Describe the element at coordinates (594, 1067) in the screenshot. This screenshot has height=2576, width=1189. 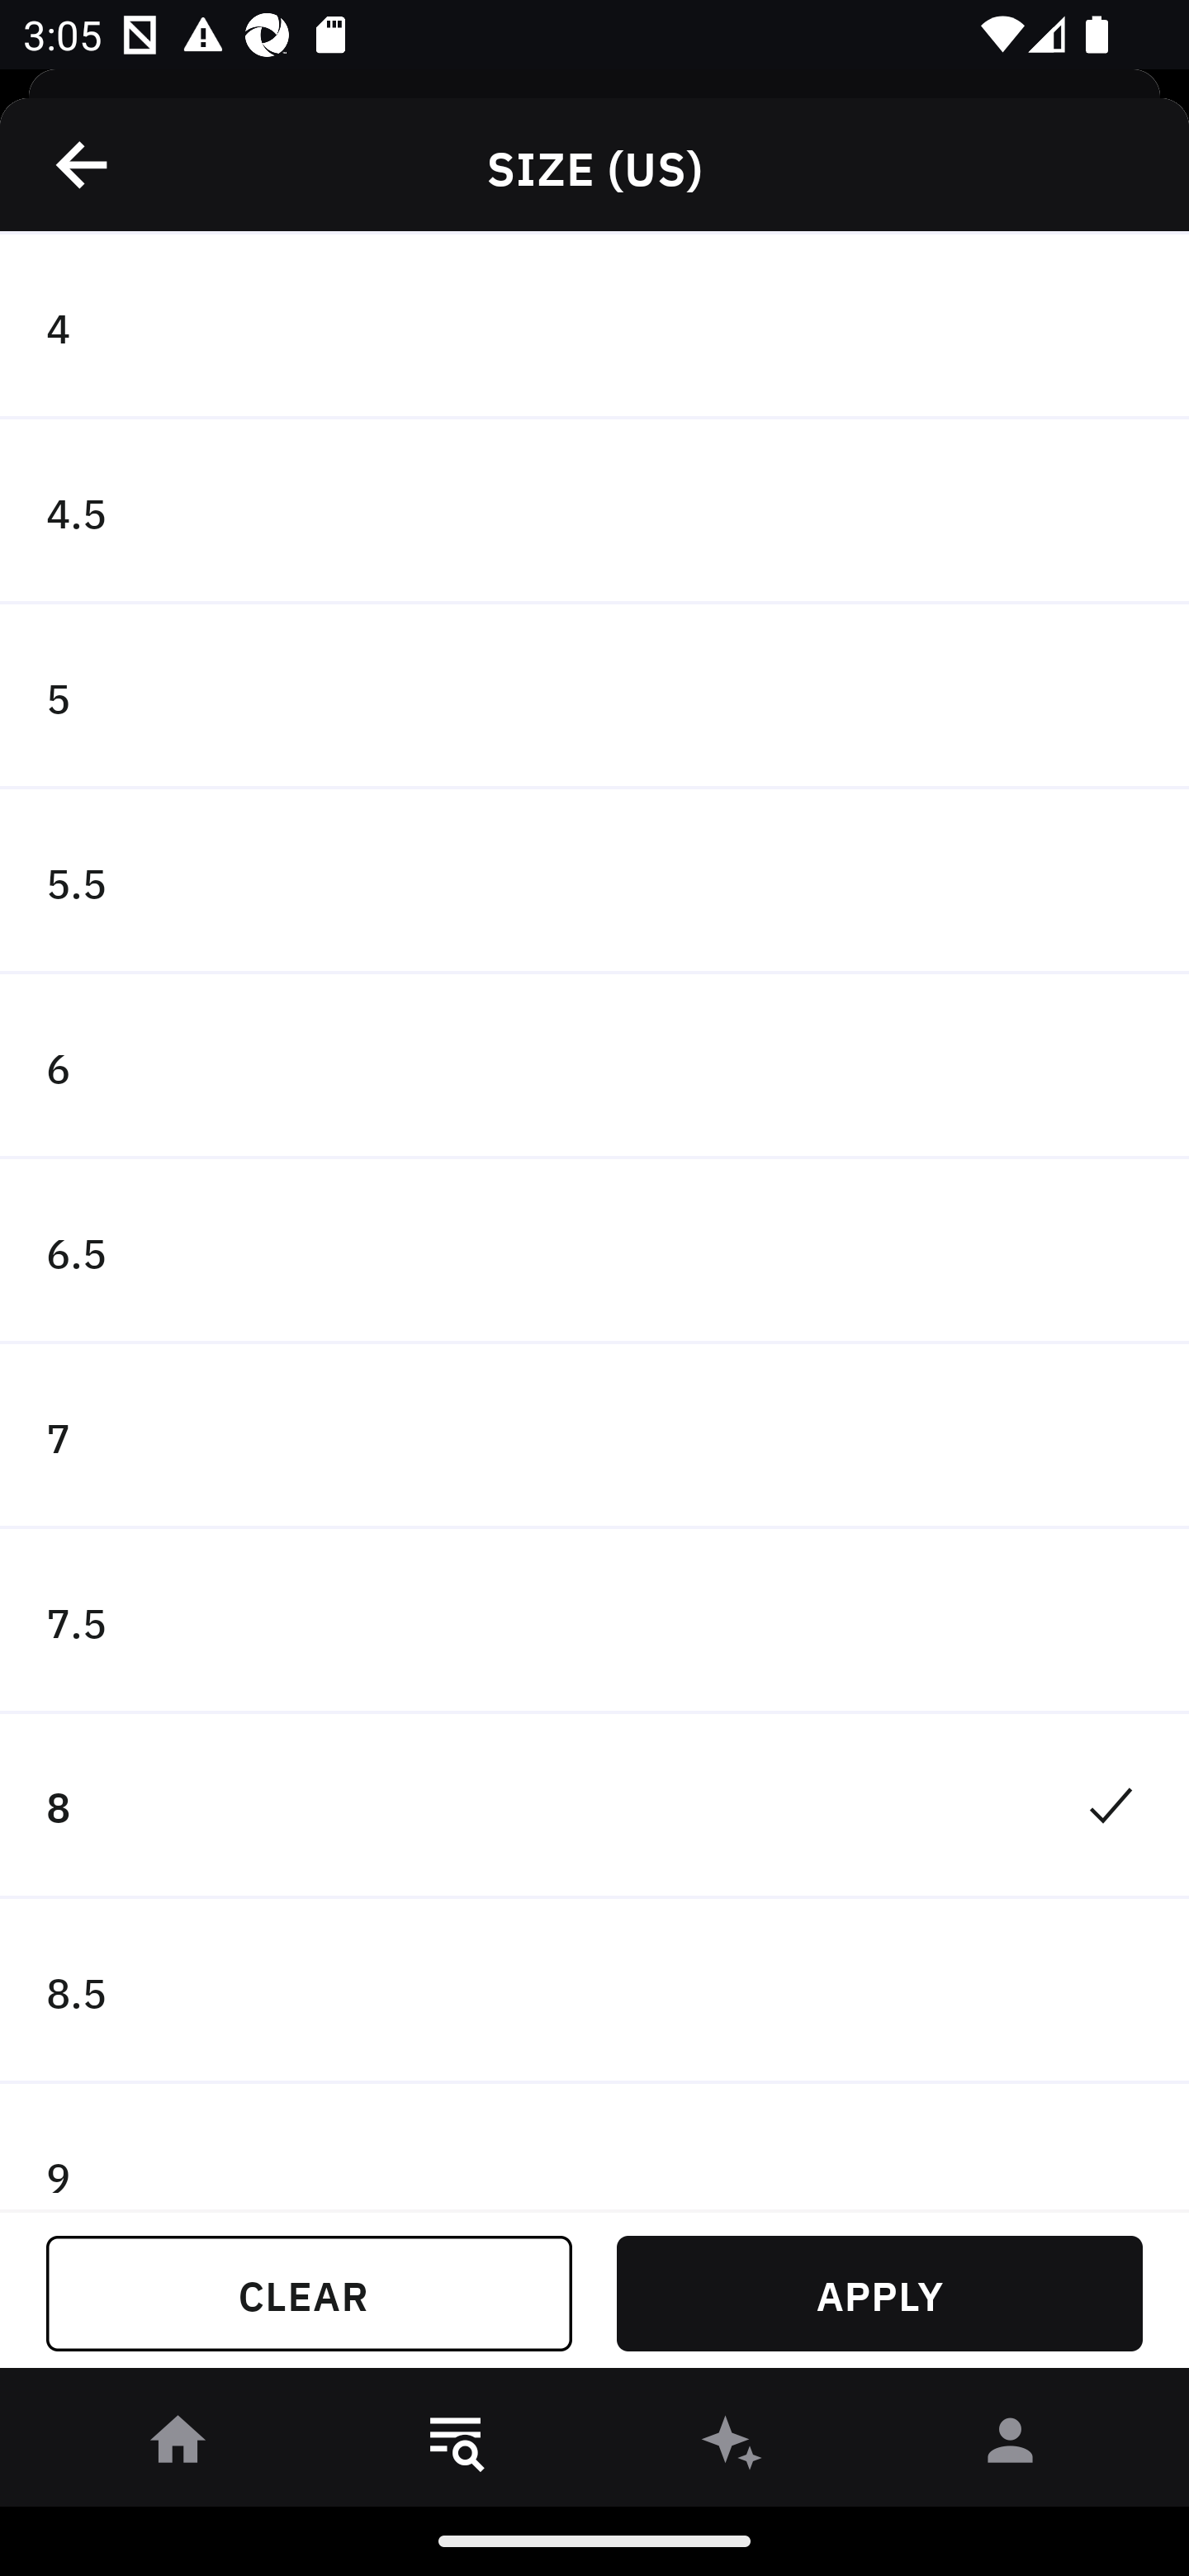
I see `6` at that location.